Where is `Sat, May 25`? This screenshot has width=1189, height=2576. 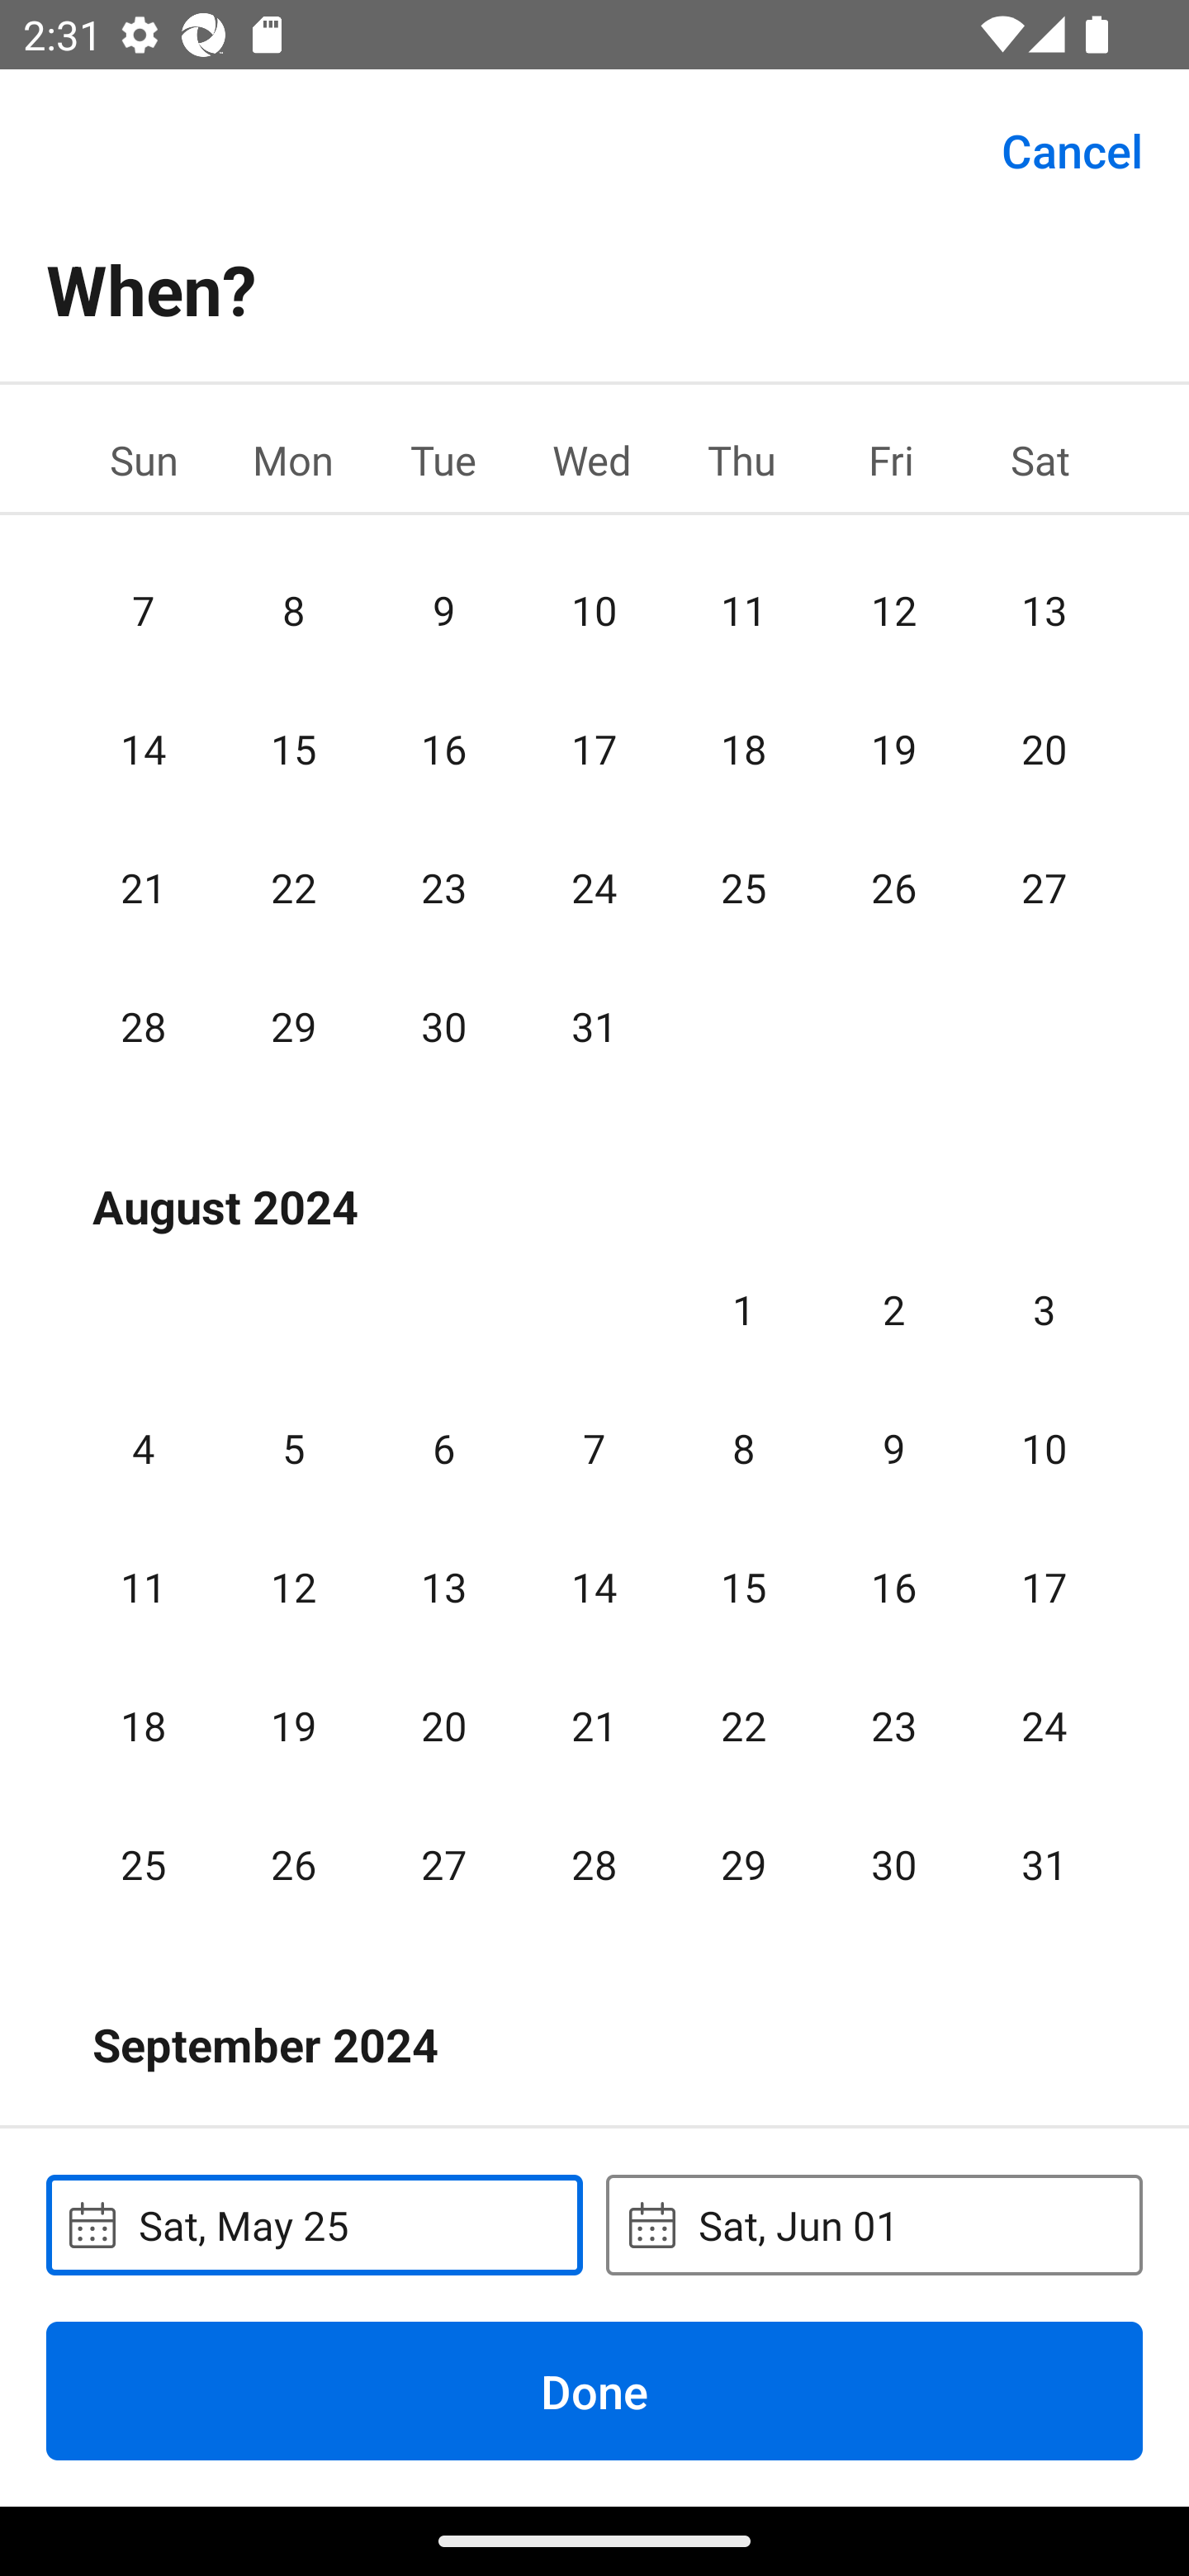 Sat, May 25 is located at coordinates (314, 2224).